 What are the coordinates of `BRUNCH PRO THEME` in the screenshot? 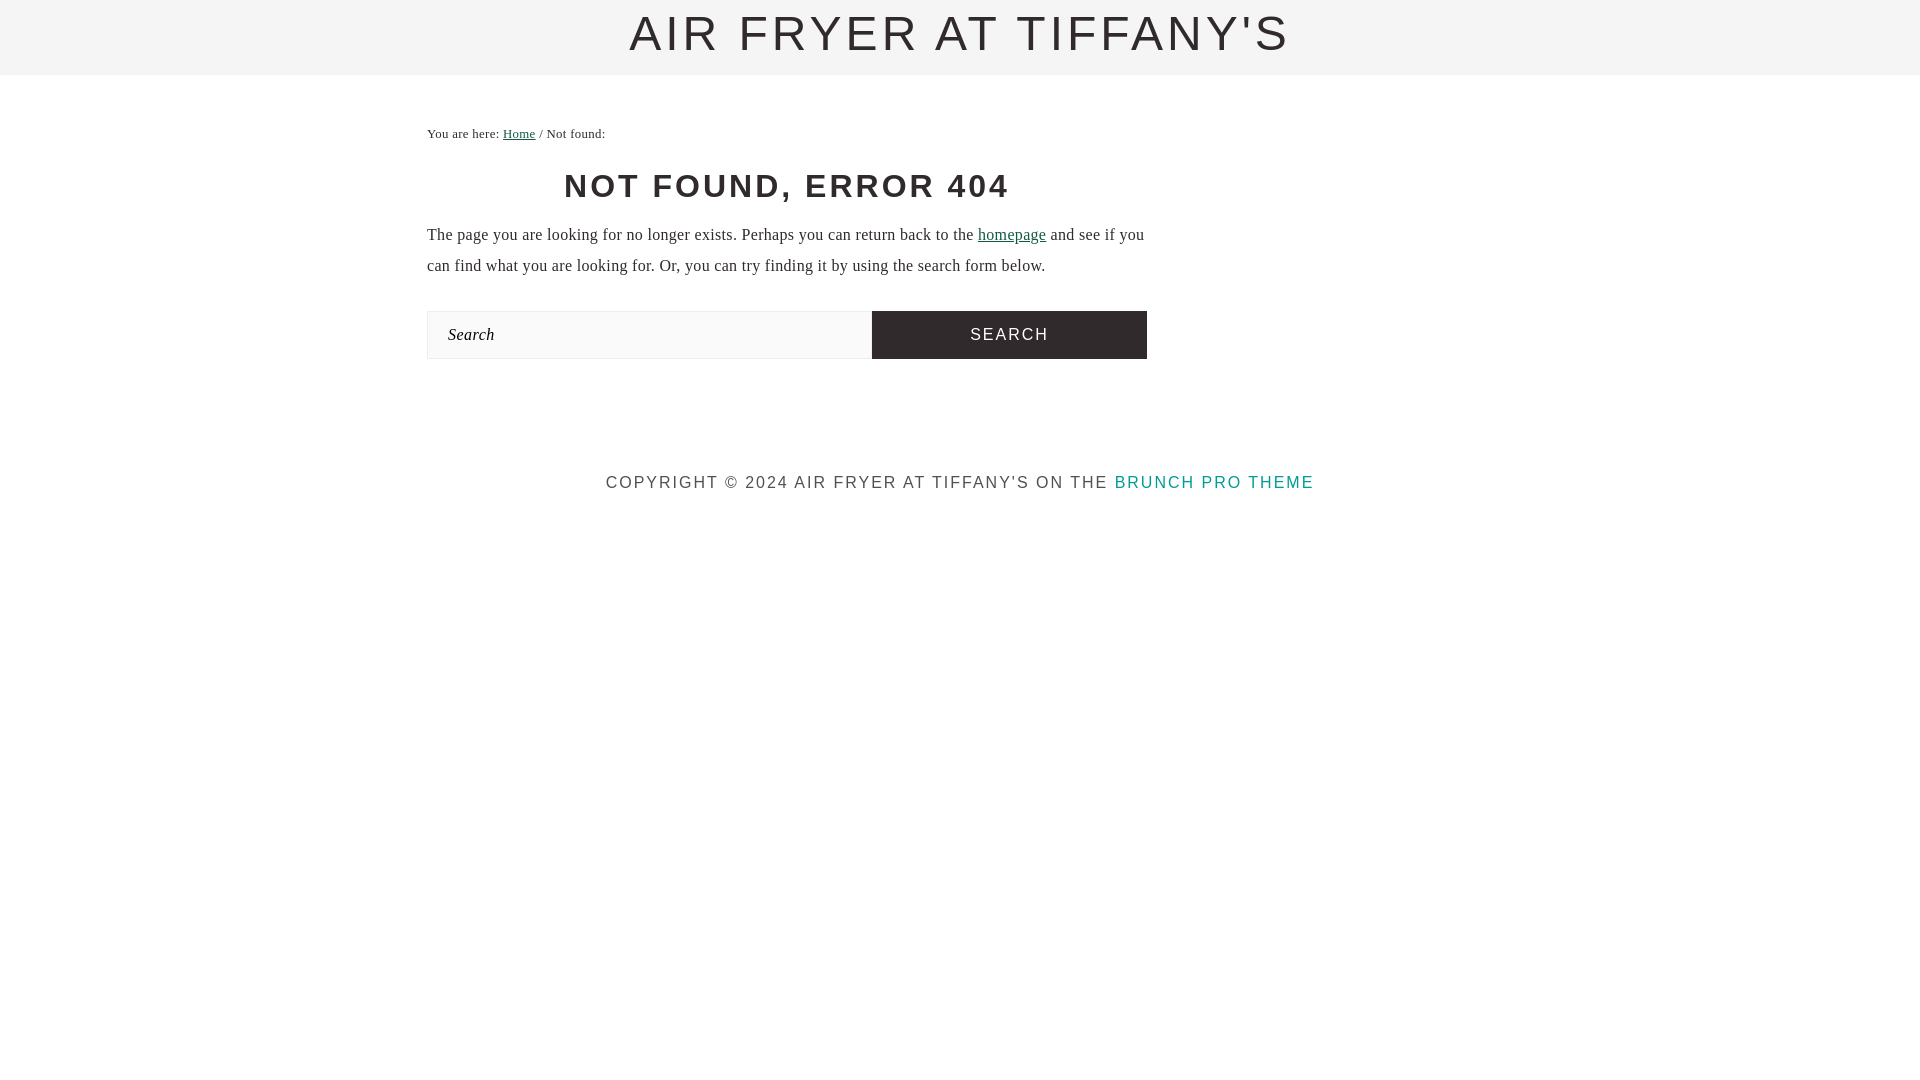 It's located at (1215, 482).